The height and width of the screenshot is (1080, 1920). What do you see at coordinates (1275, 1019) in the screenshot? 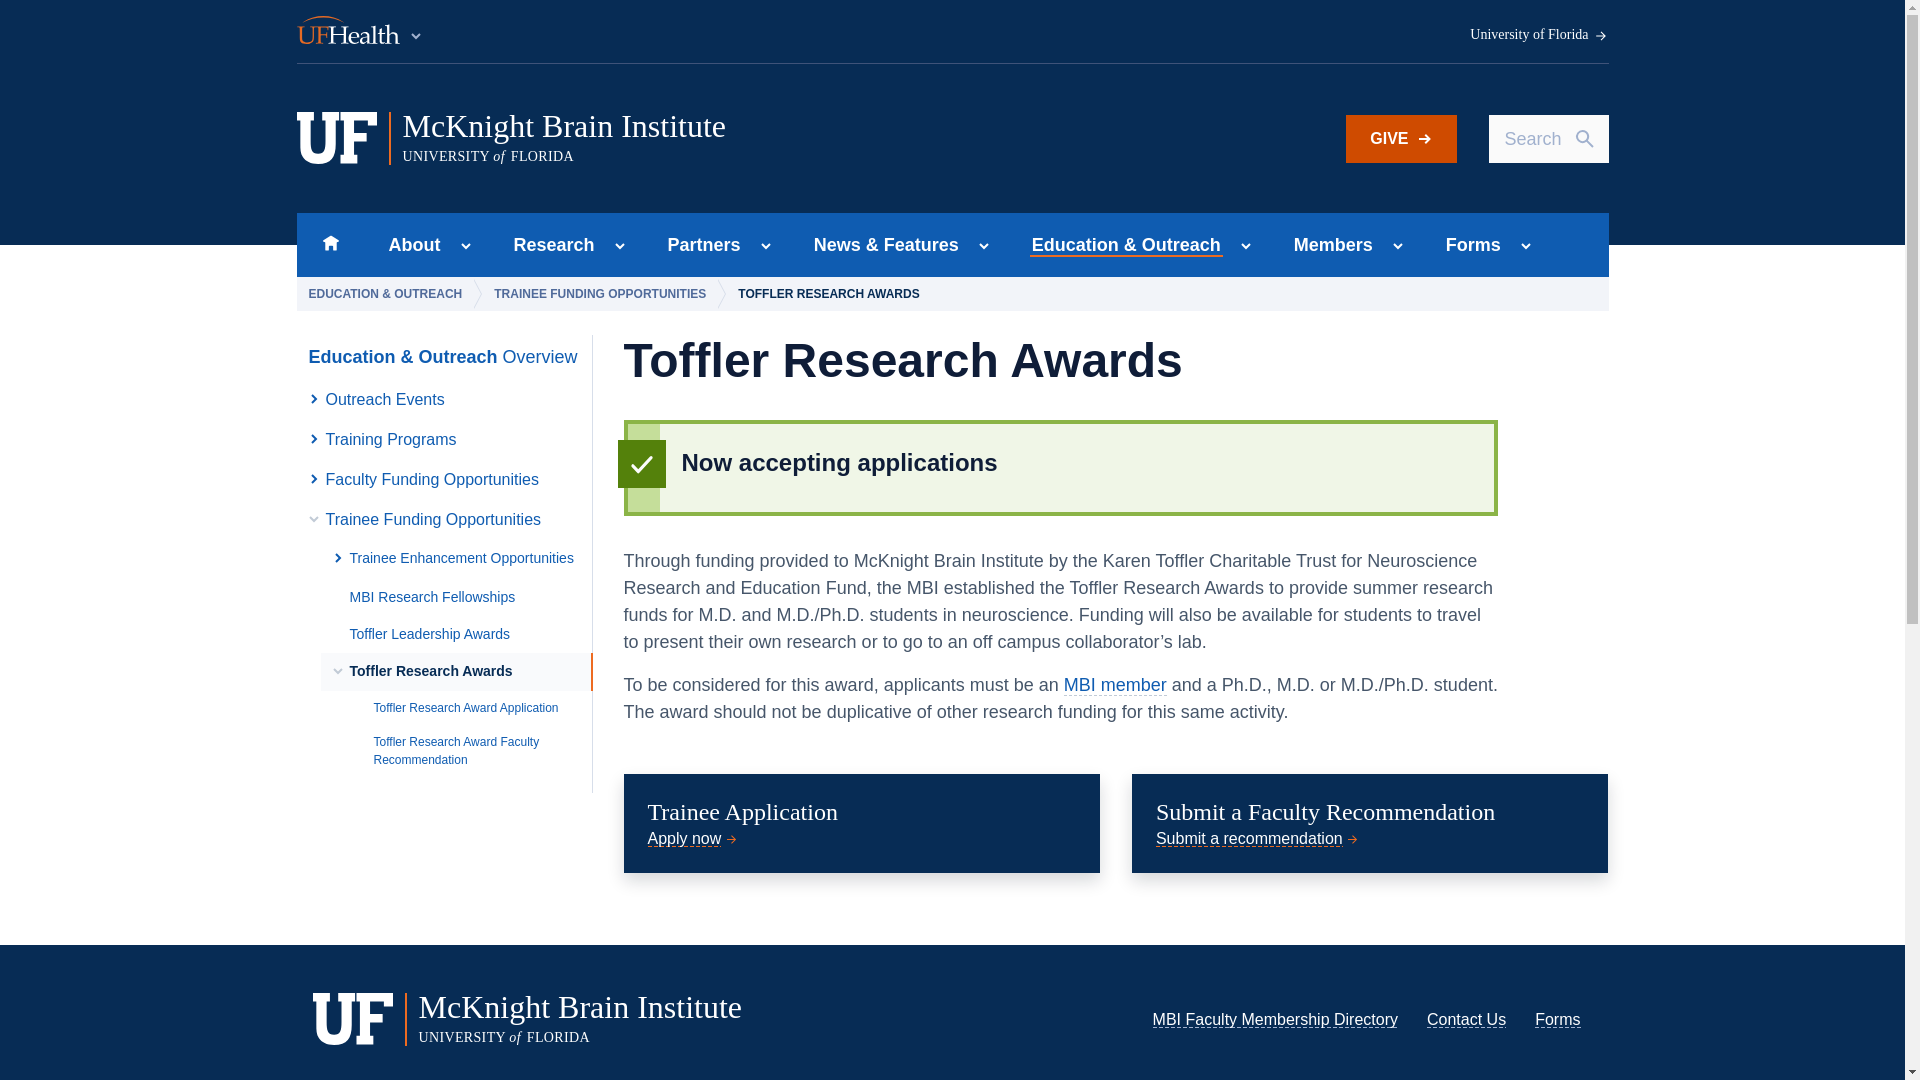
I see `About` at bounding box center [1275, 1019].